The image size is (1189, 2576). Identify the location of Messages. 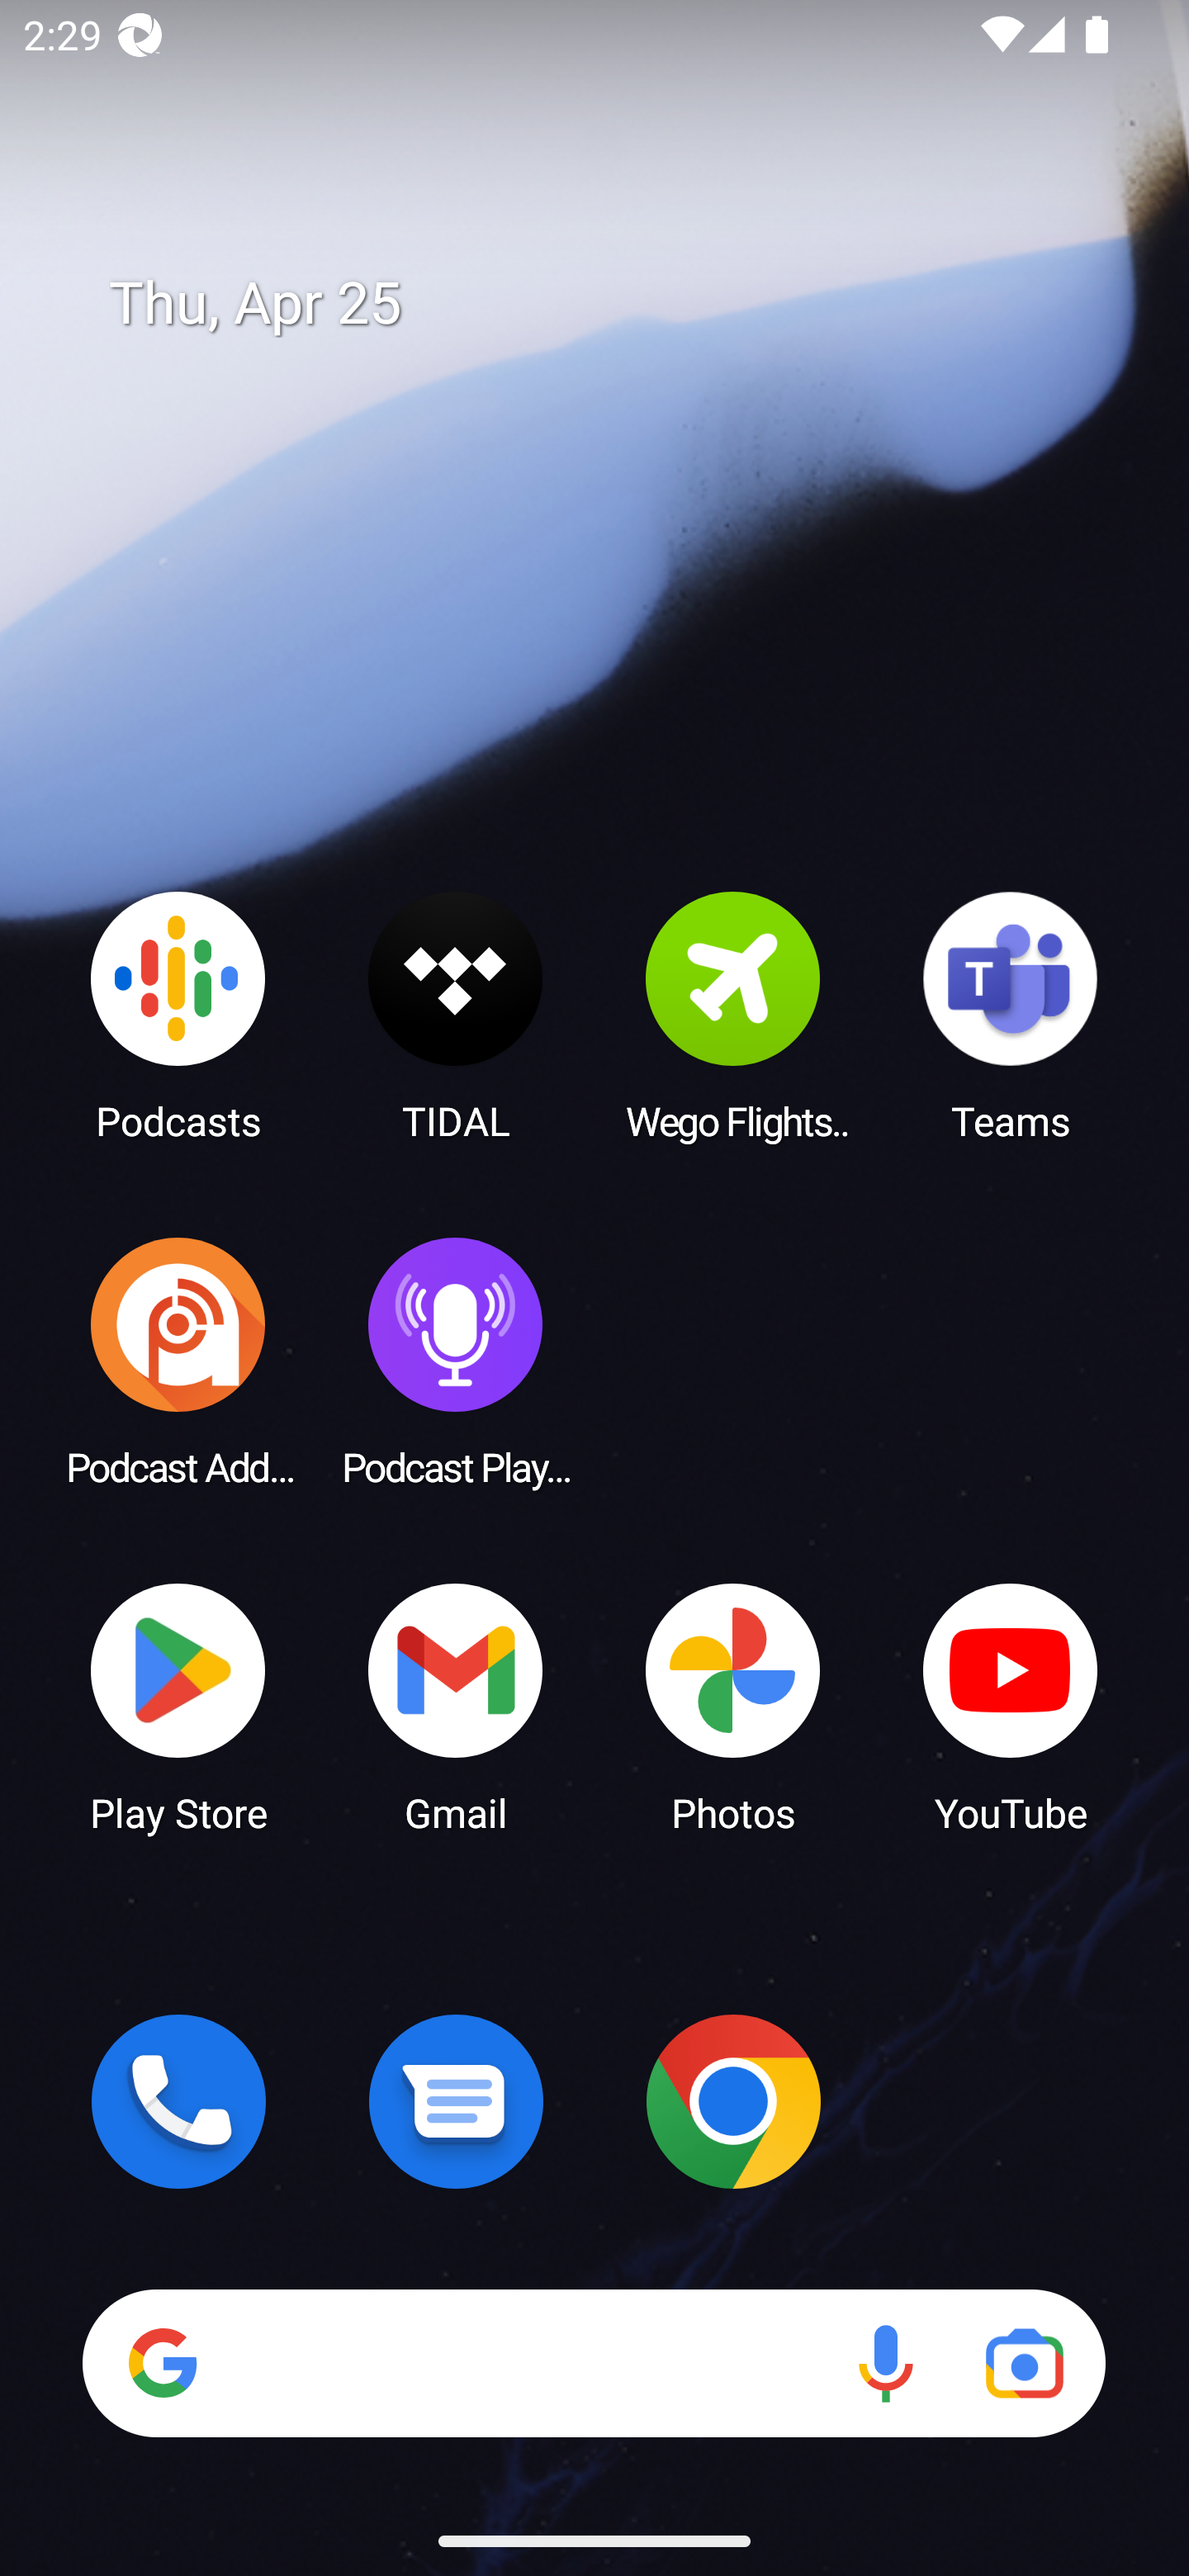
(456, 2101).